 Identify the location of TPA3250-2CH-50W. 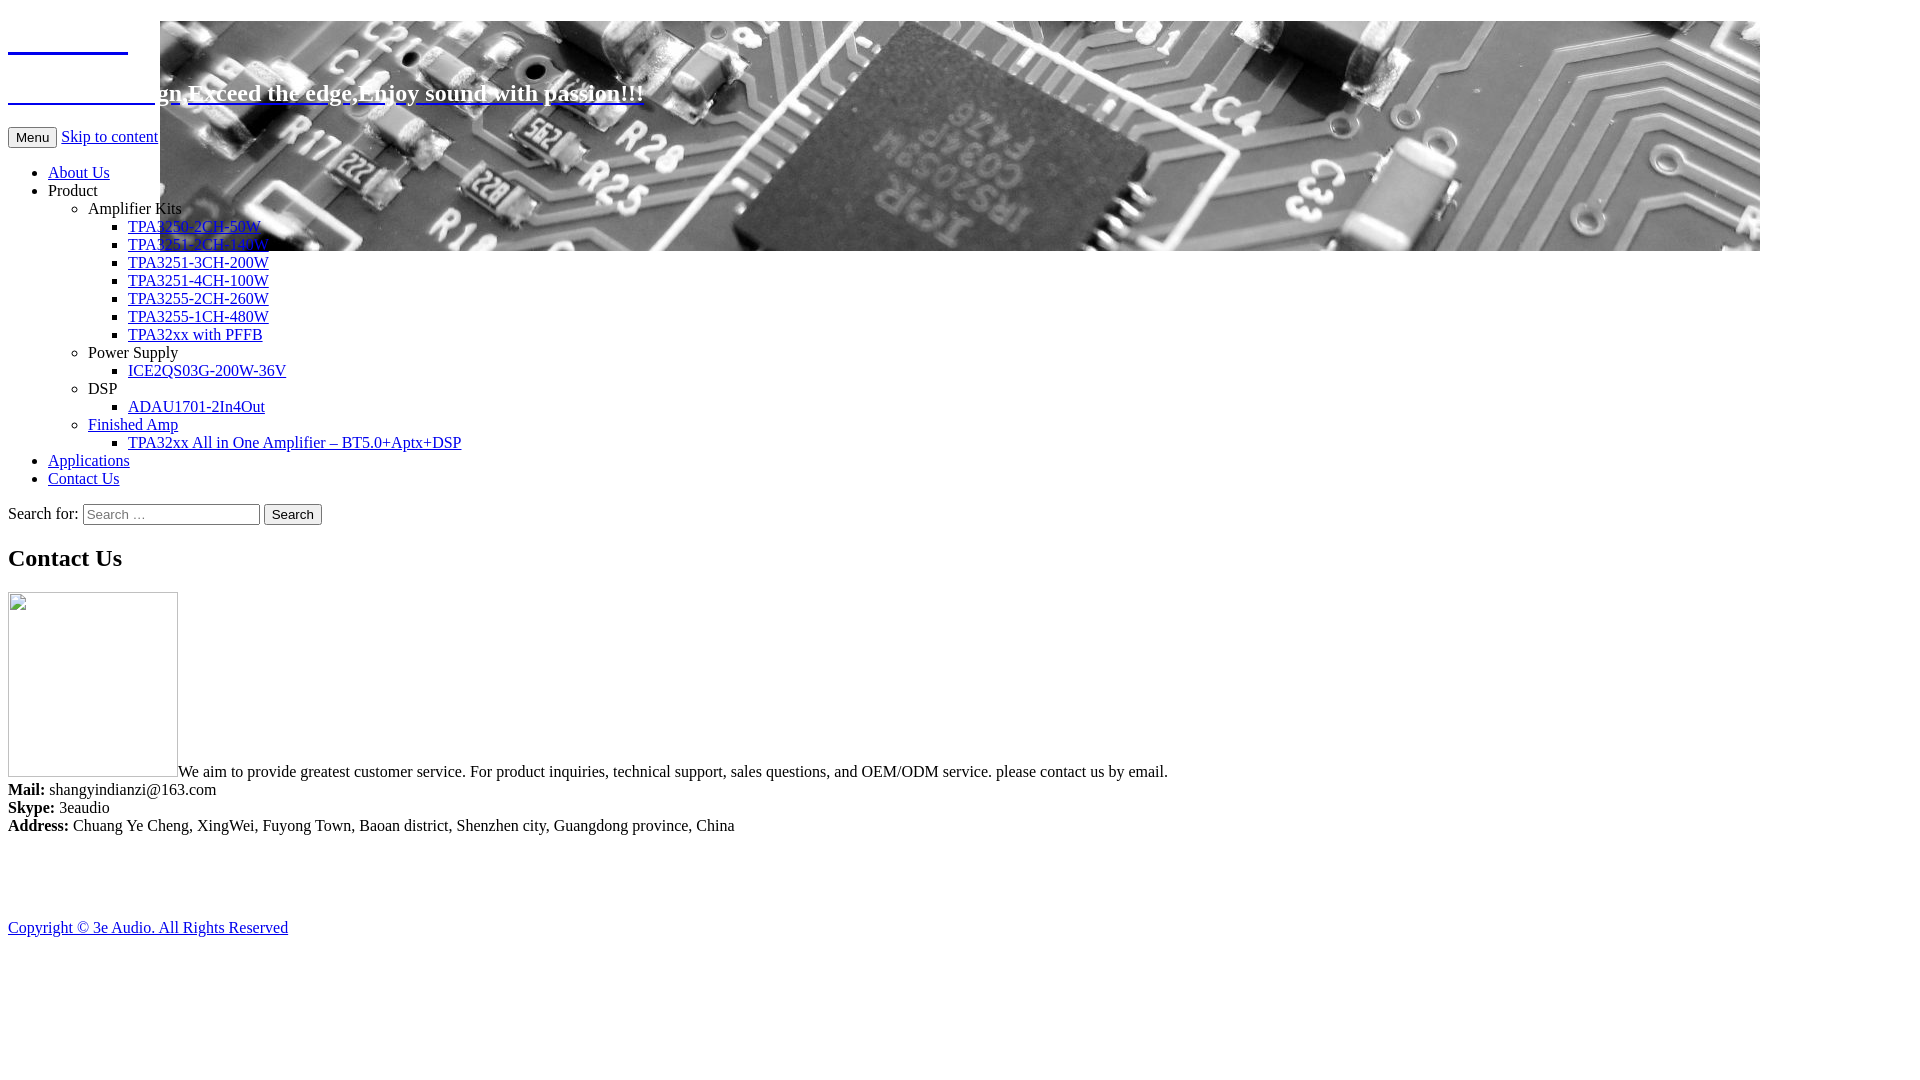
(194, 226).